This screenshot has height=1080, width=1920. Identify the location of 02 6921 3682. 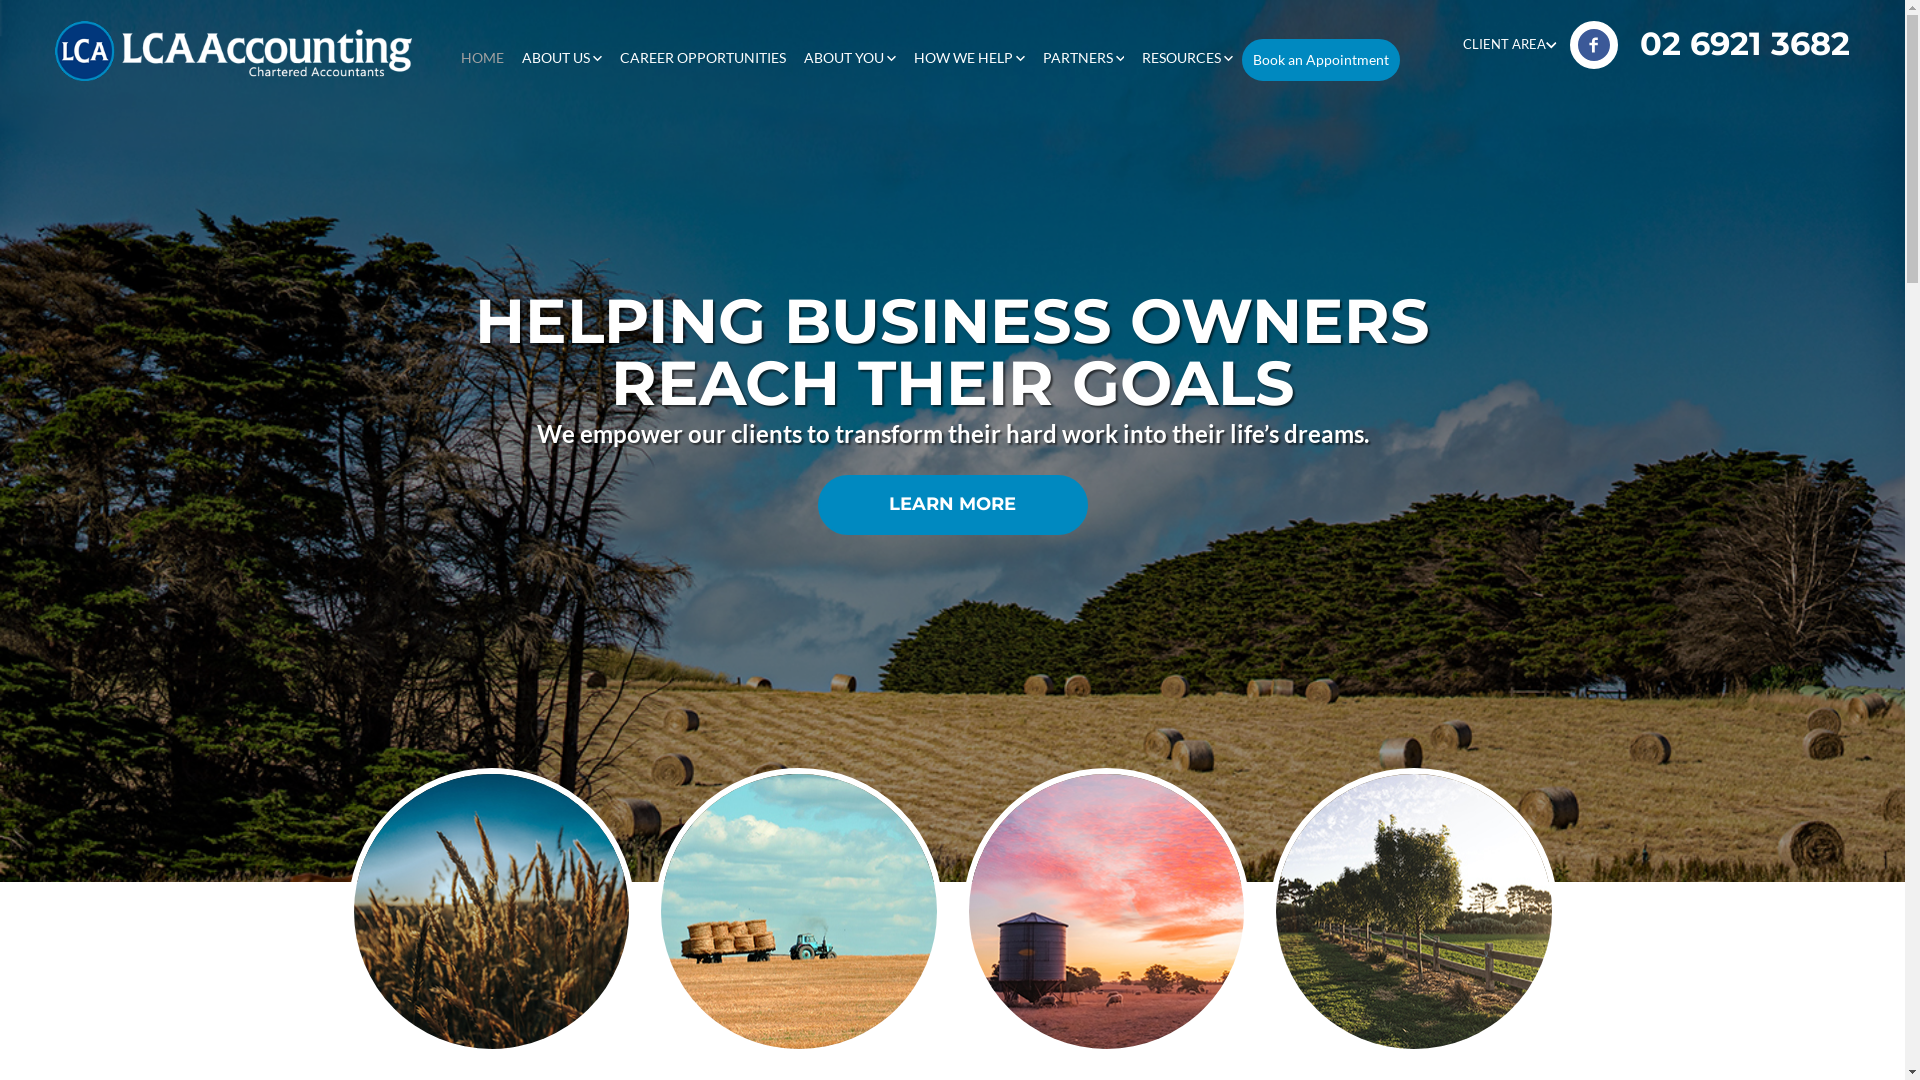
(1745, 44).